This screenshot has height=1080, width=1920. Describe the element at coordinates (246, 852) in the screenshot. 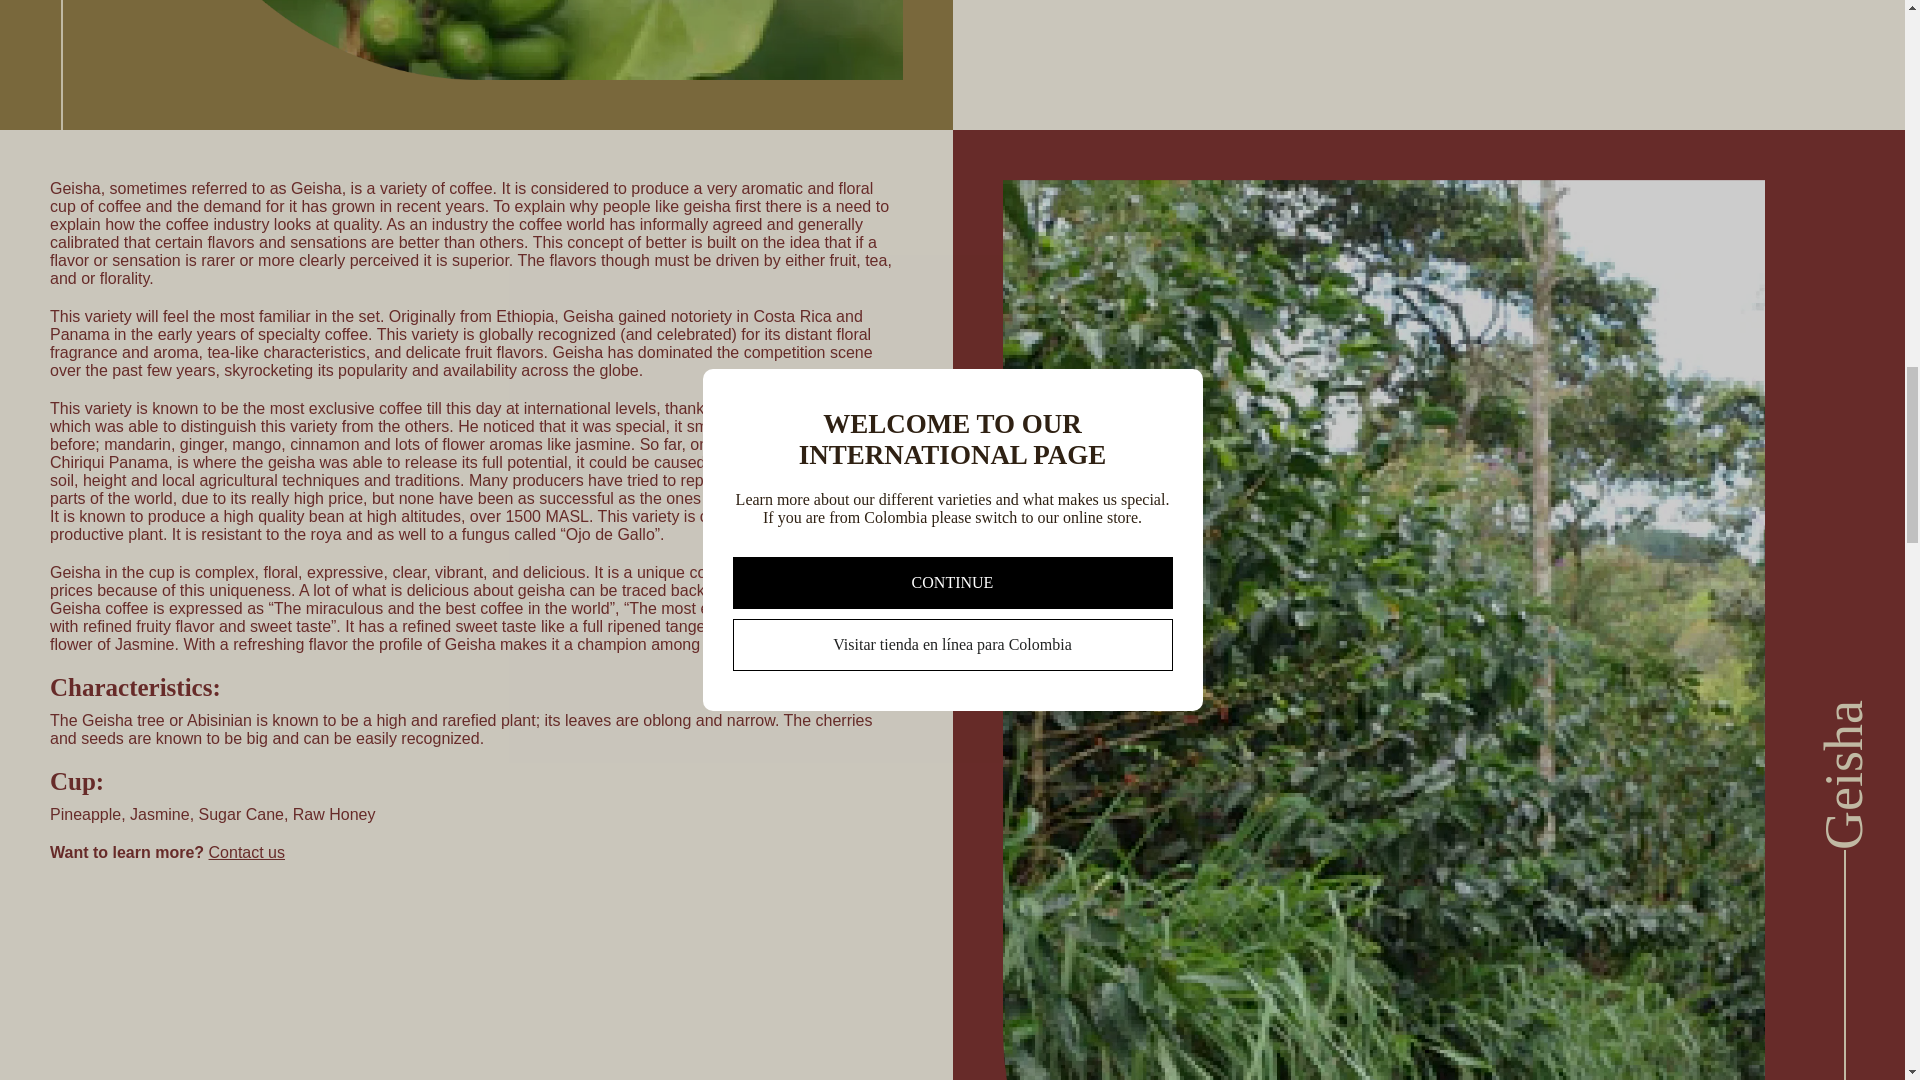

I see `Contact us` at that location.